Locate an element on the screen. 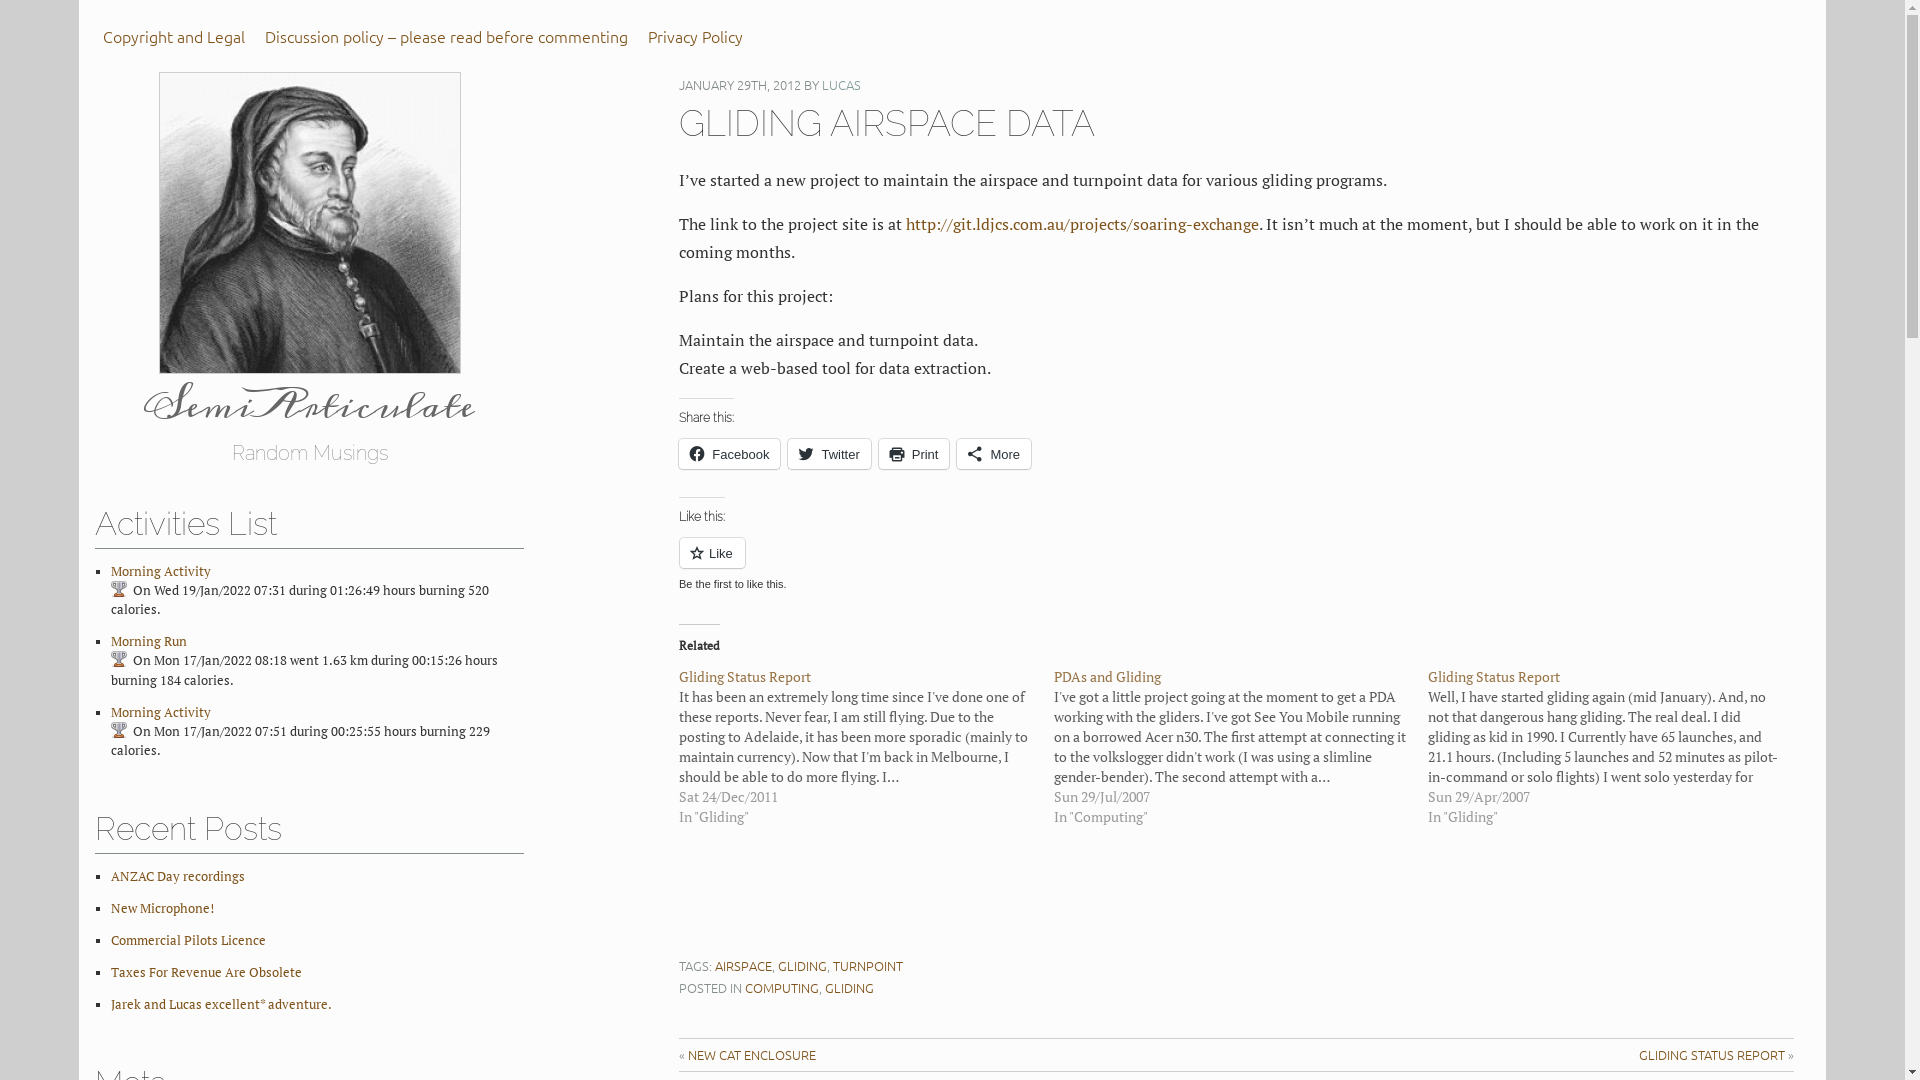 This screenshot has height=1080, width=1920. GLIDING is located at coordinates (850, 988).